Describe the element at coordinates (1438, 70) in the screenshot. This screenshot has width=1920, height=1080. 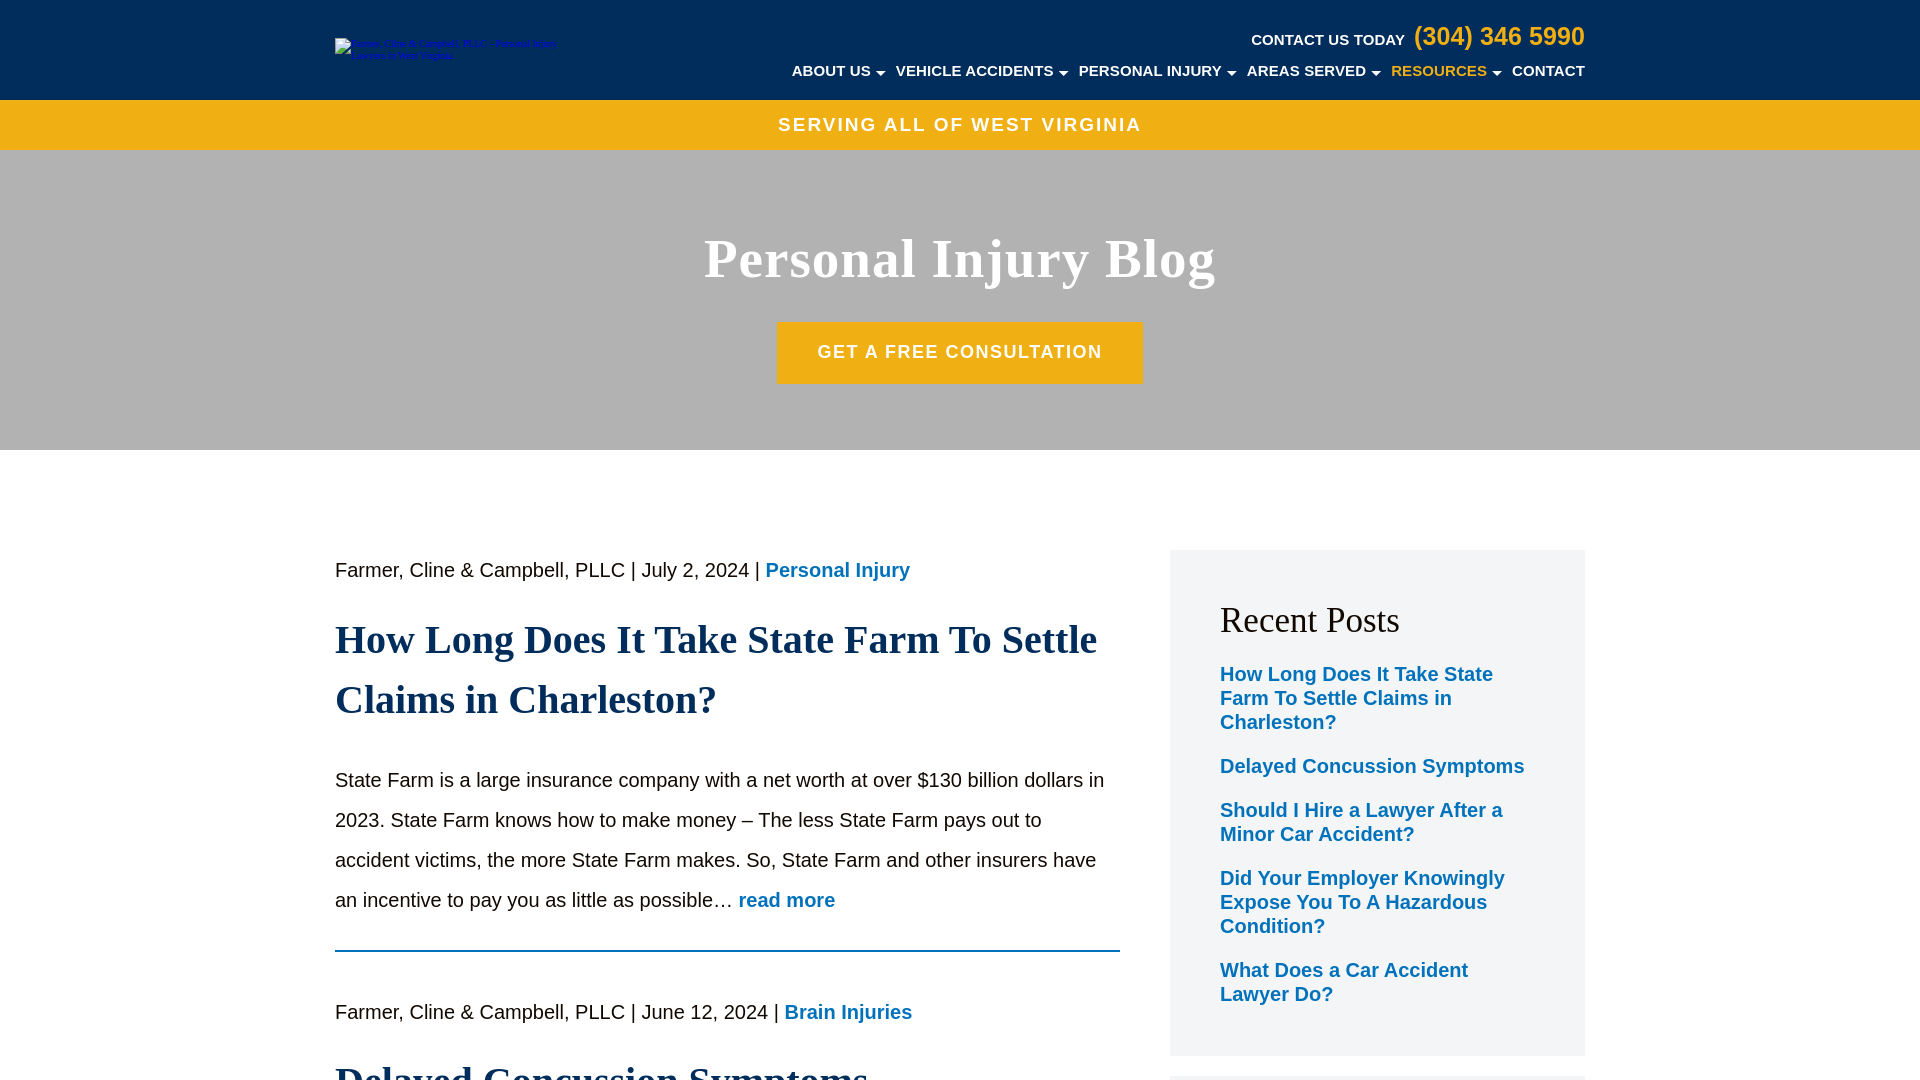
I see `RESOURCES` at that location.